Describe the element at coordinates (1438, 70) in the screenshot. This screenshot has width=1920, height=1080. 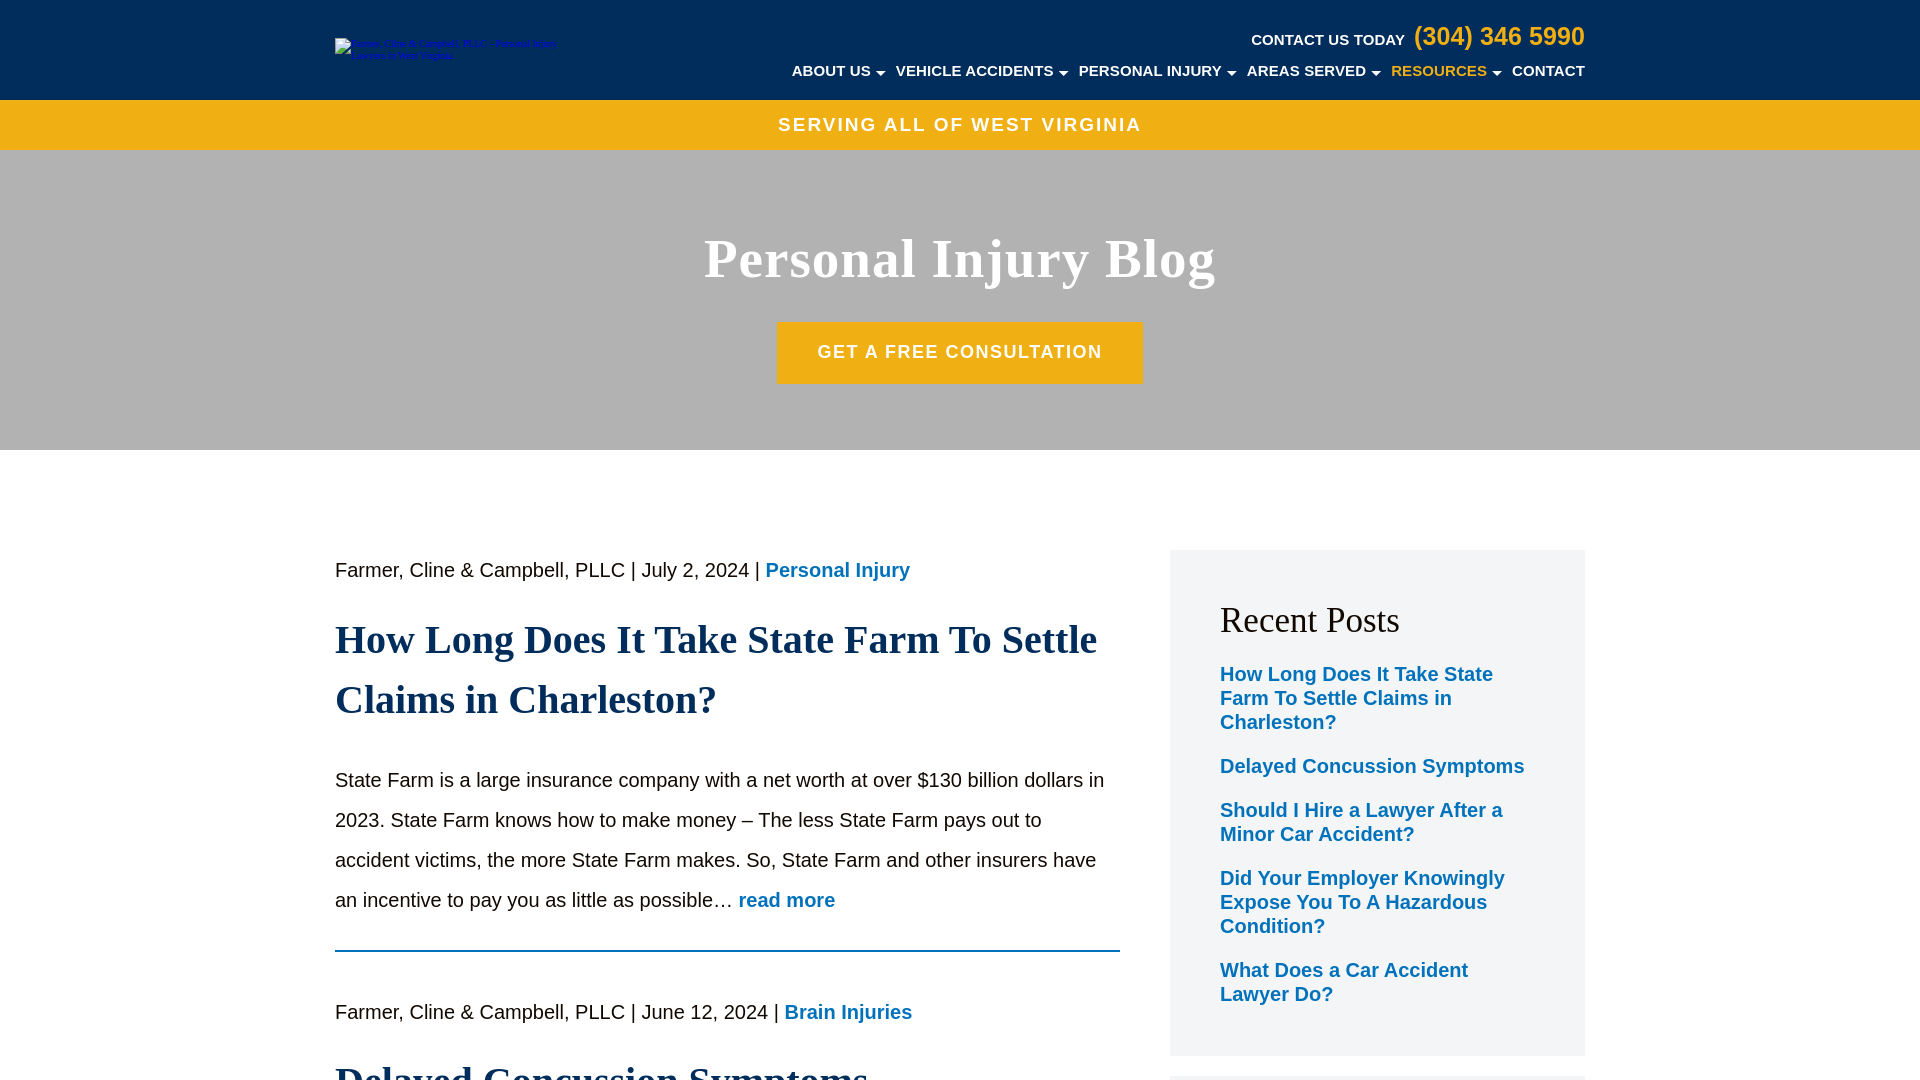
I see `RESOURCES` at that location.